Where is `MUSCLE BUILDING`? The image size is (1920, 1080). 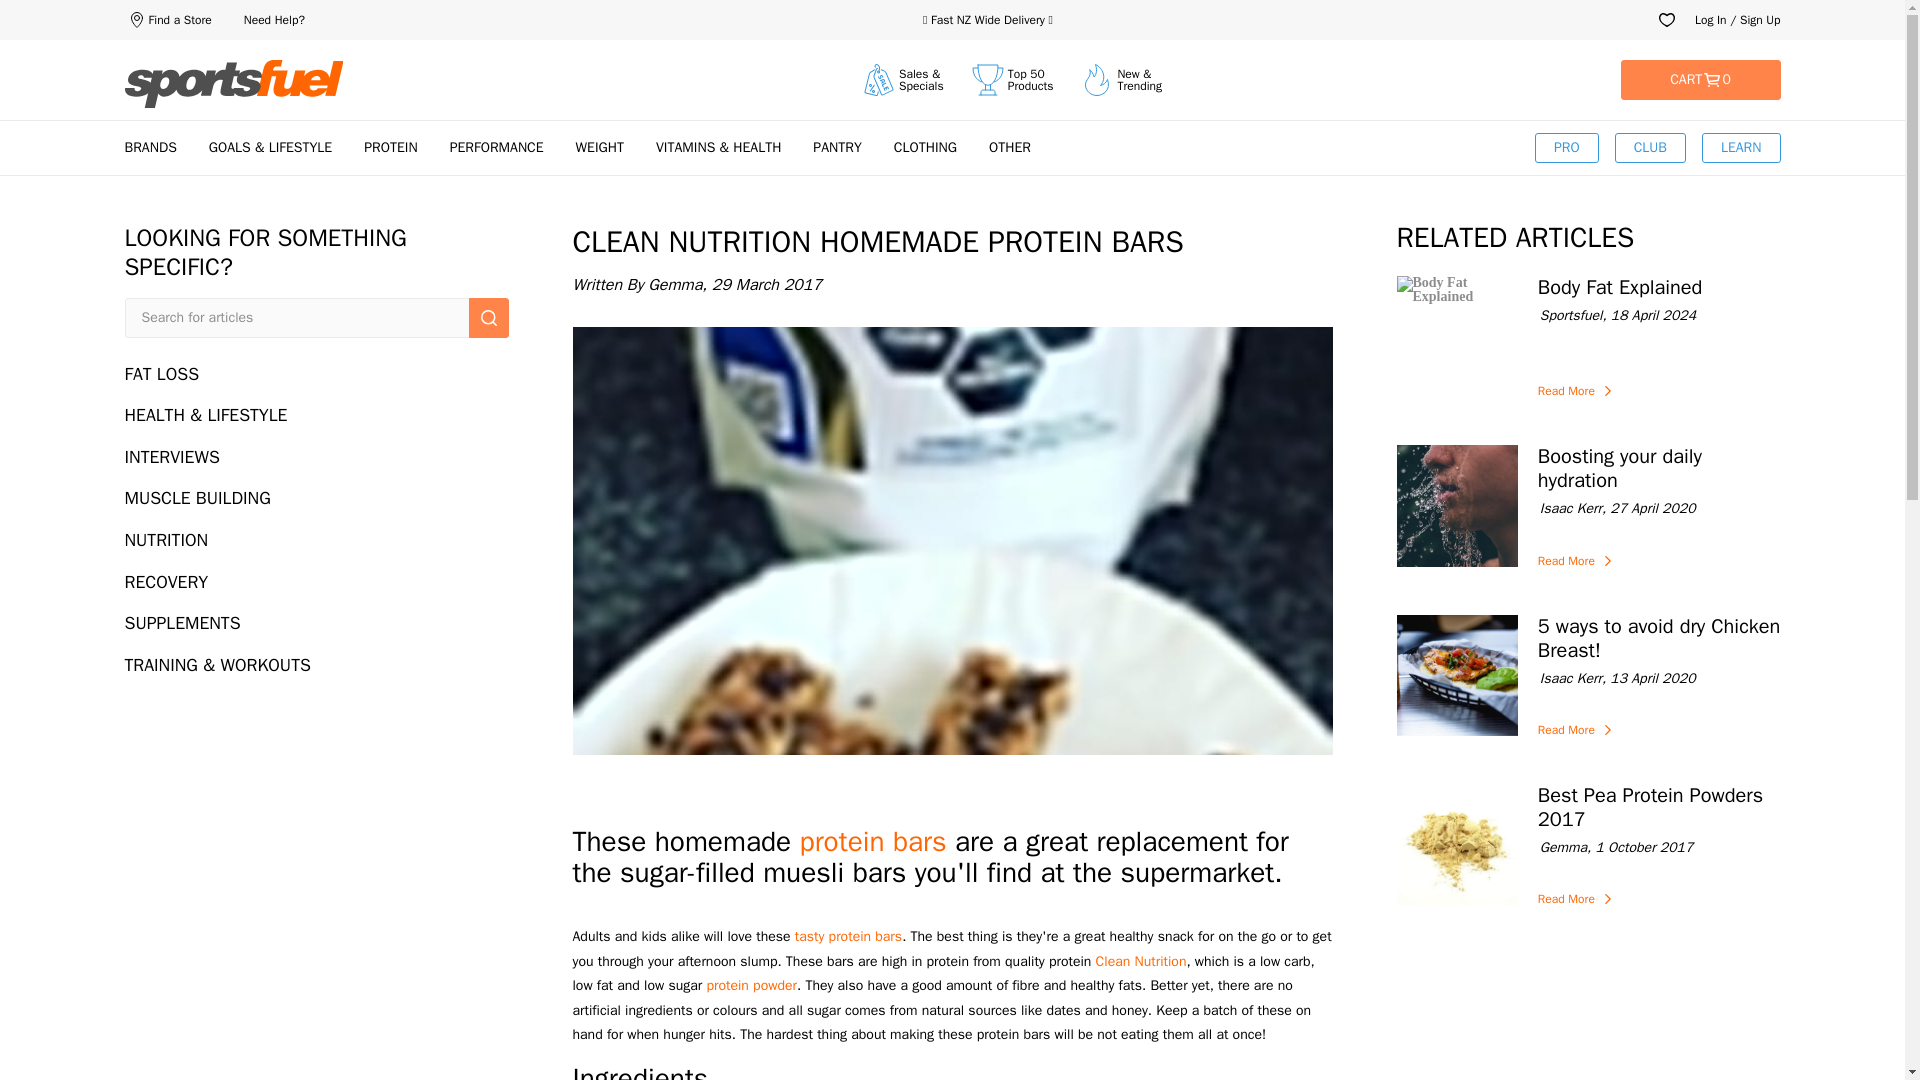
MUSCLE BUILDING is located at coordinates (1012, 80).